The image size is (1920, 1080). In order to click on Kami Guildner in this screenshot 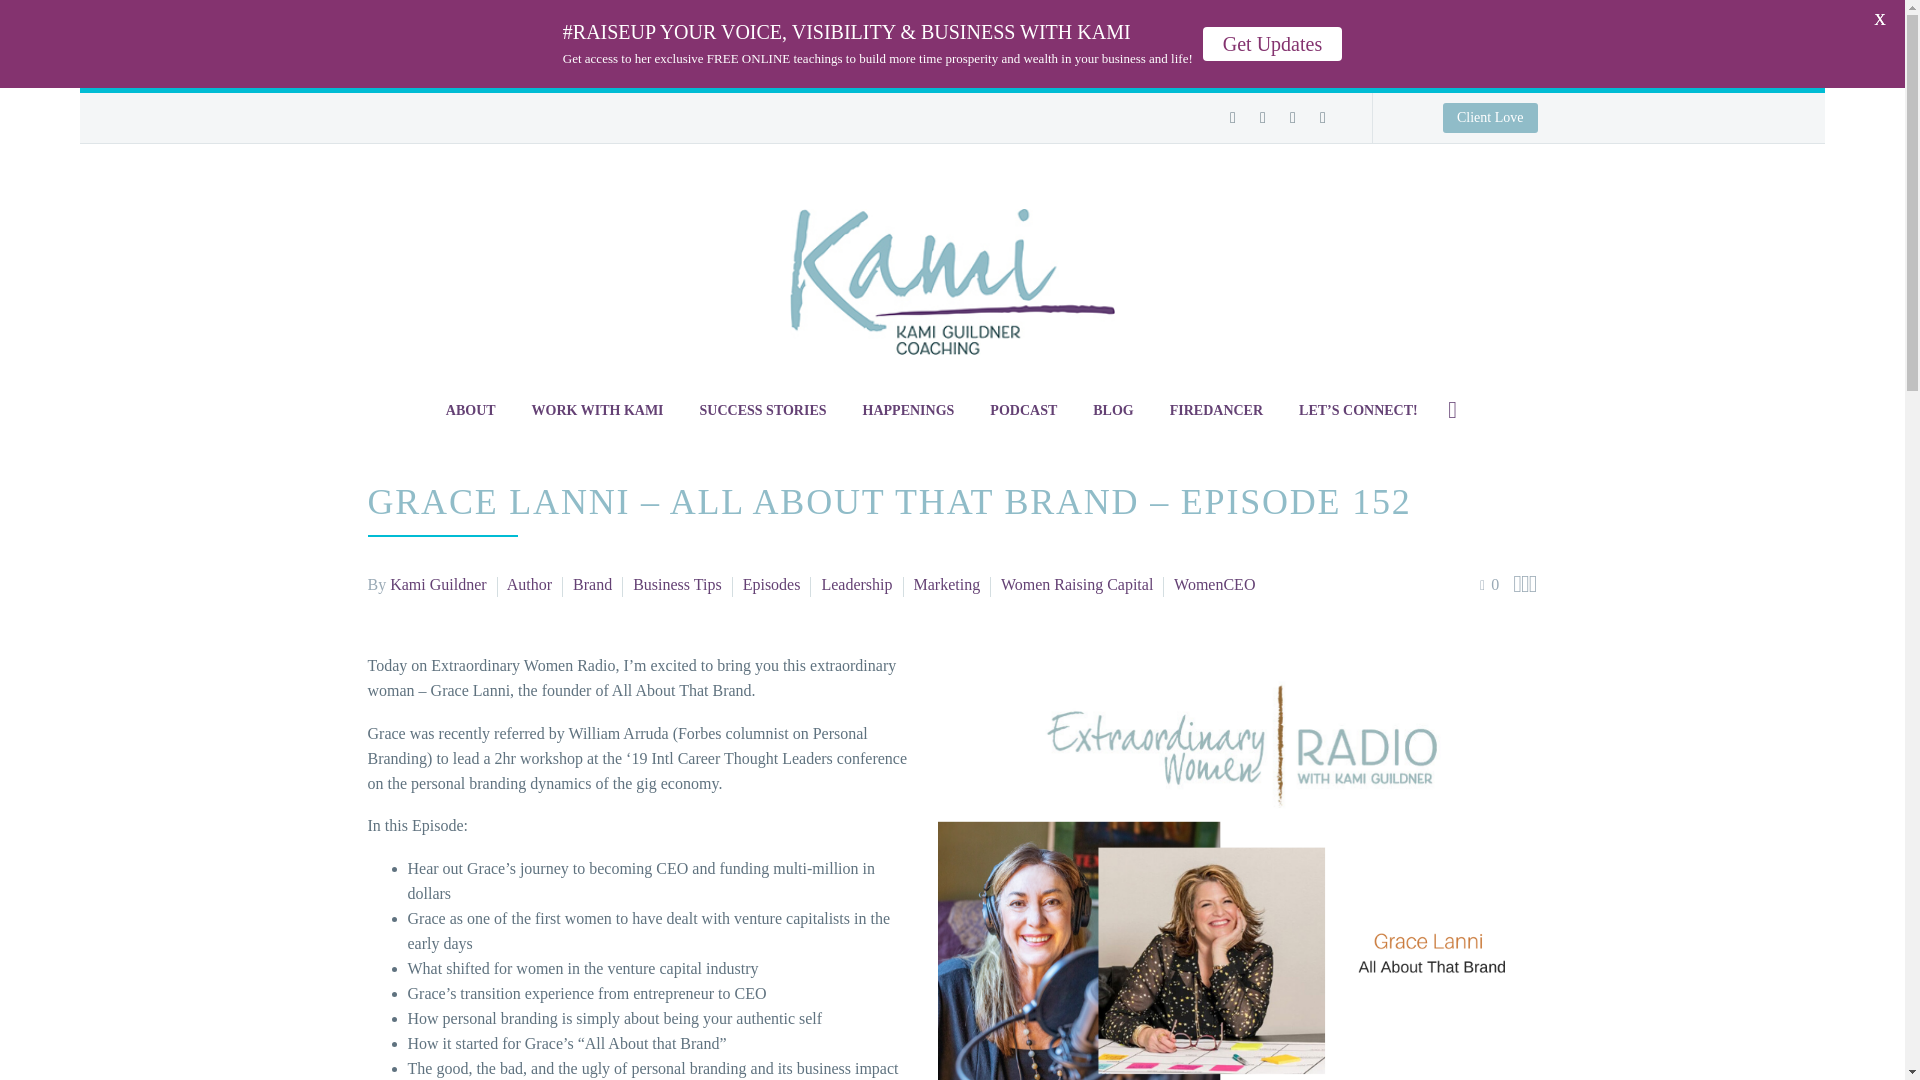, I will do `click(437, 584)`.